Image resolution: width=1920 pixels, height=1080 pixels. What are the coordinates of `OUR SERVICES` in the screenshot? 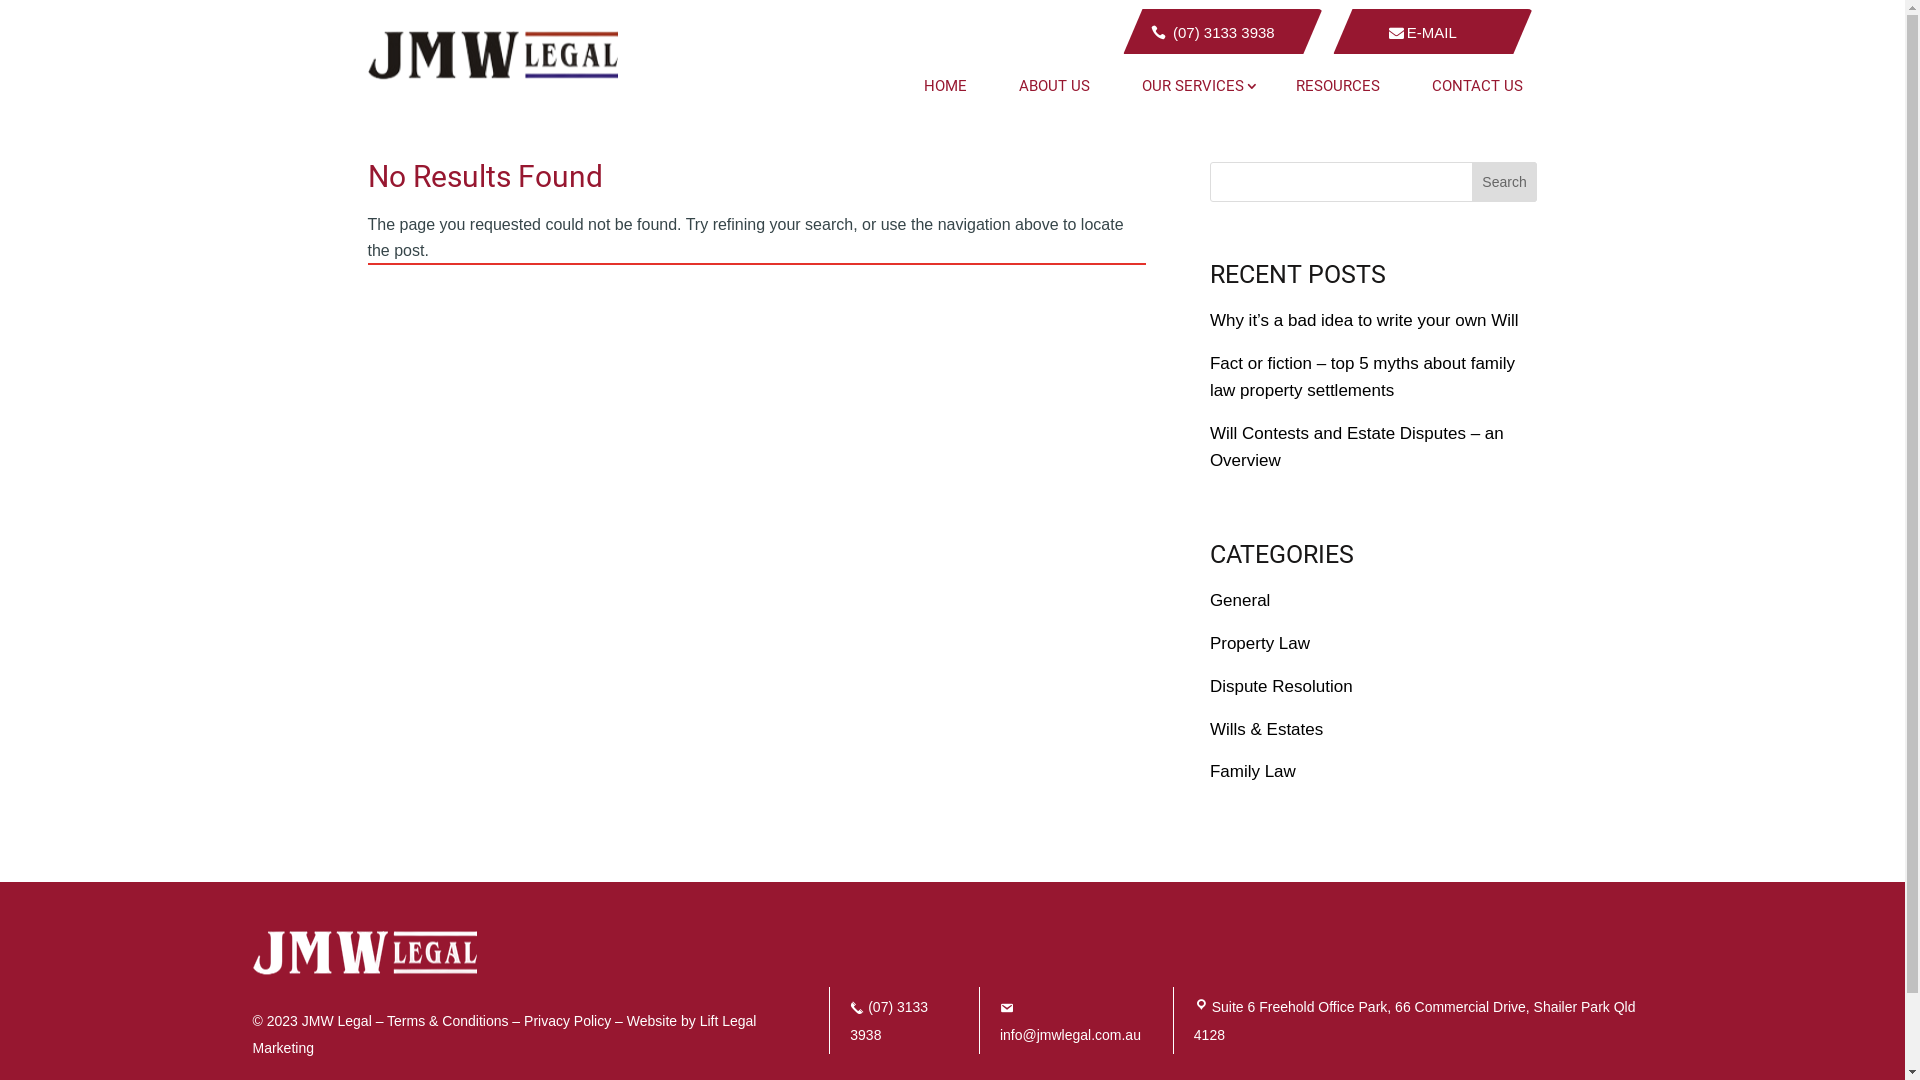 It's located at (1192, 86).